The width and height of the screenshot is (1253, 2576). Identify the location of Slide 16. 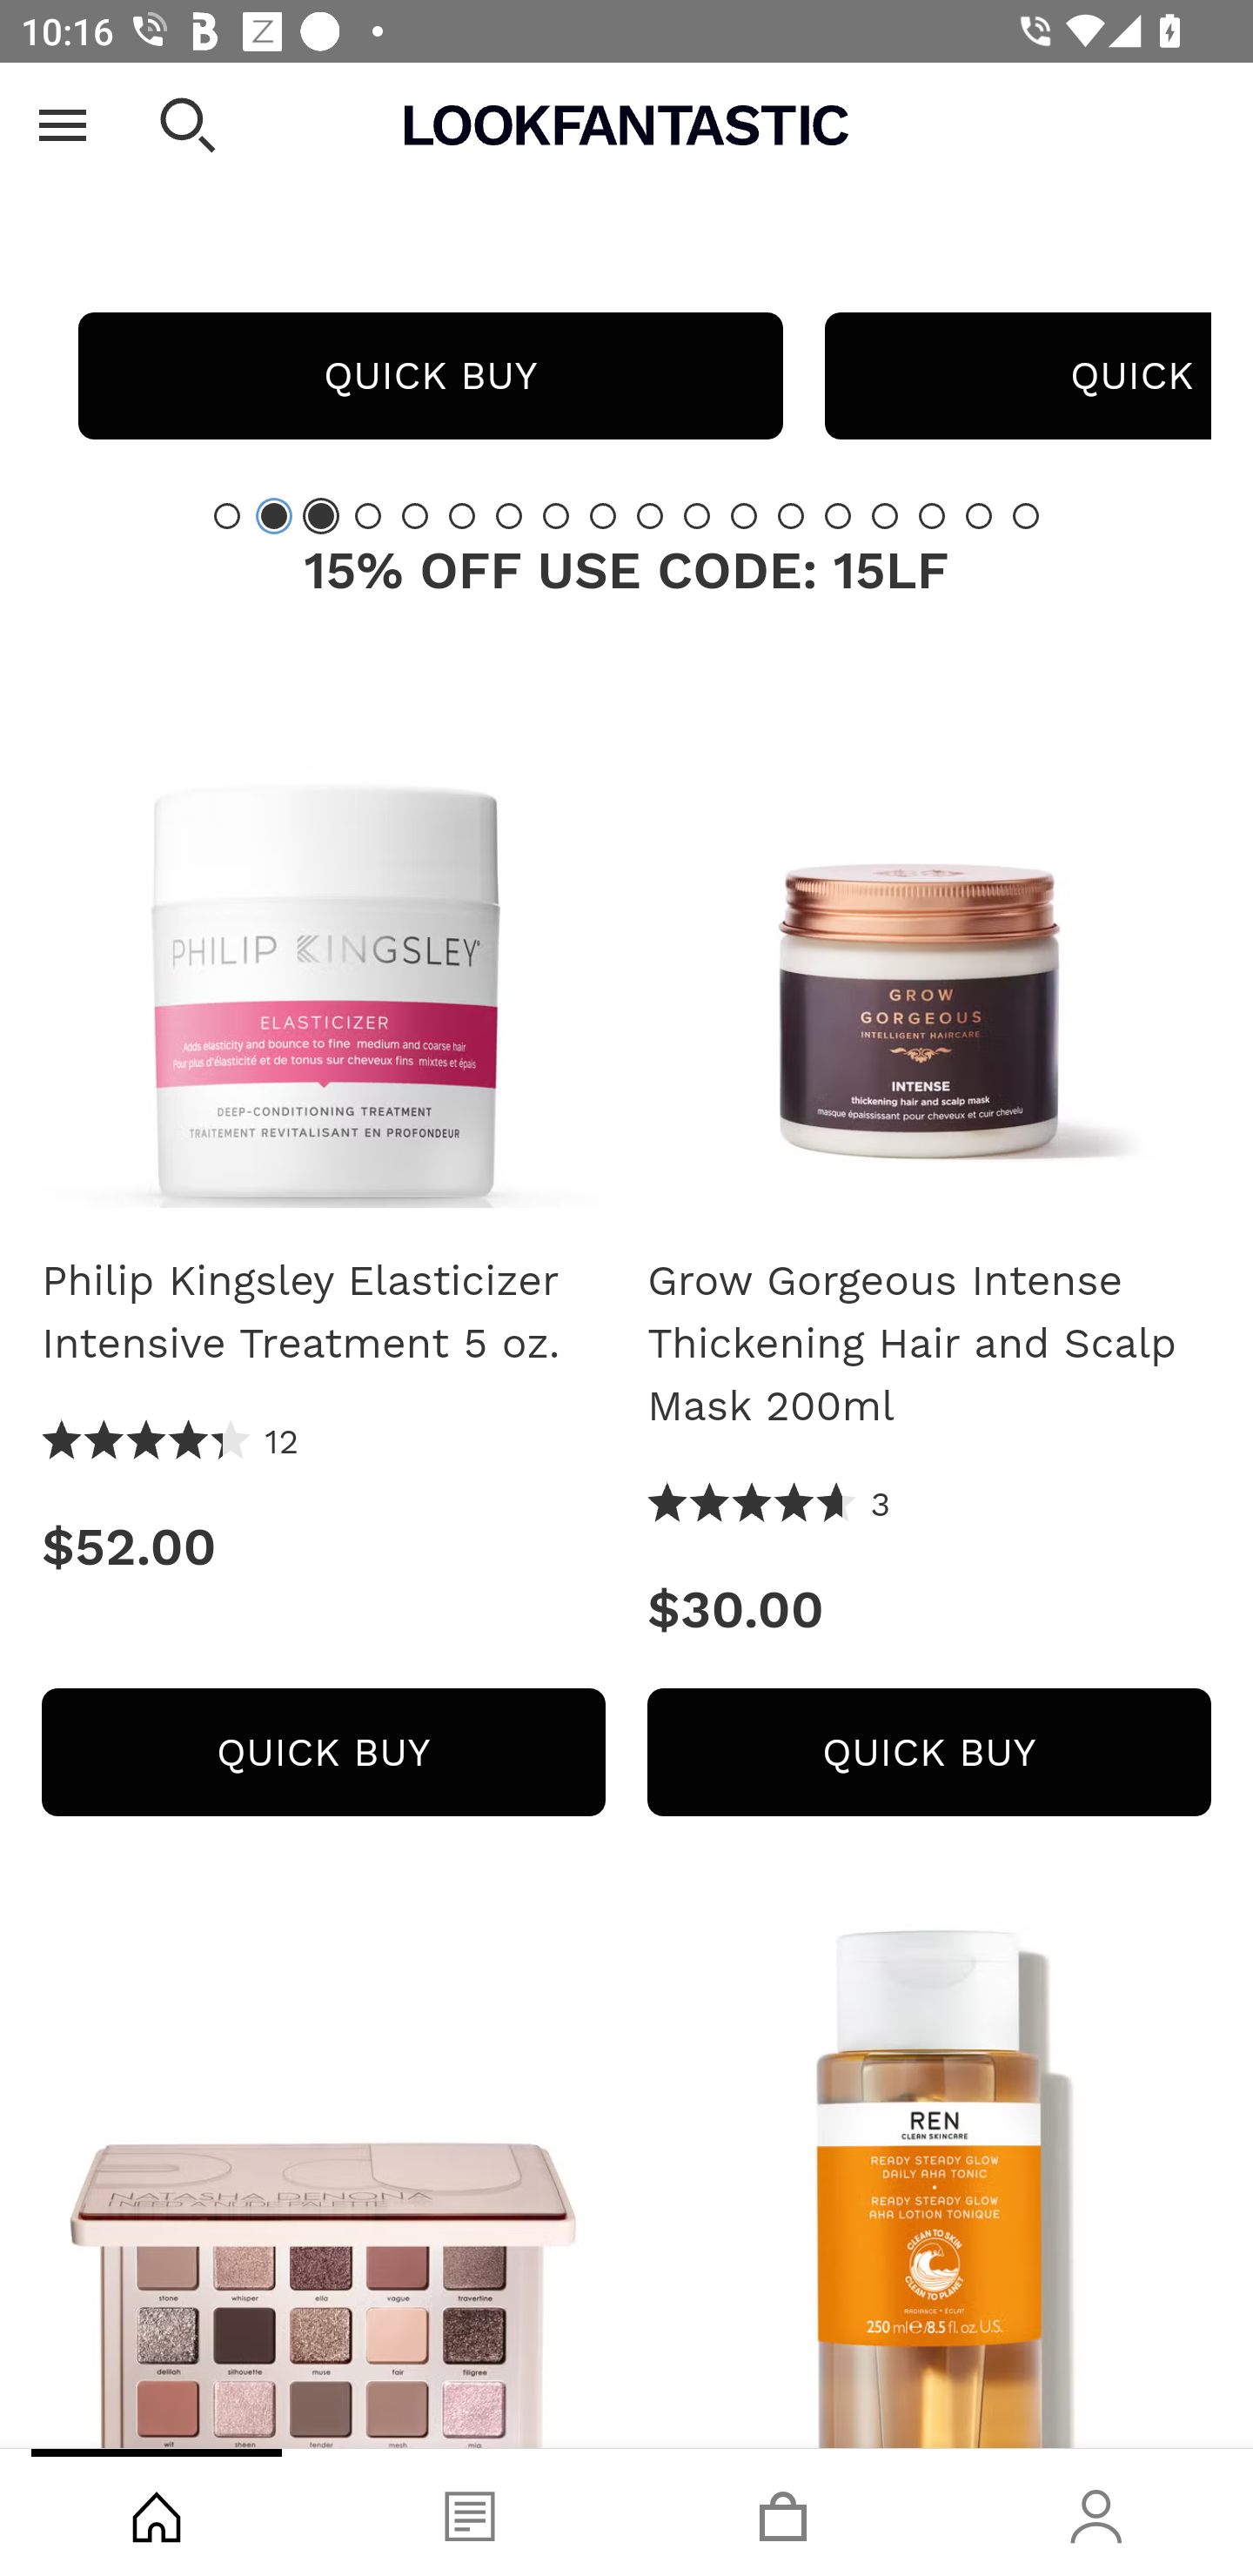
(931, 516).